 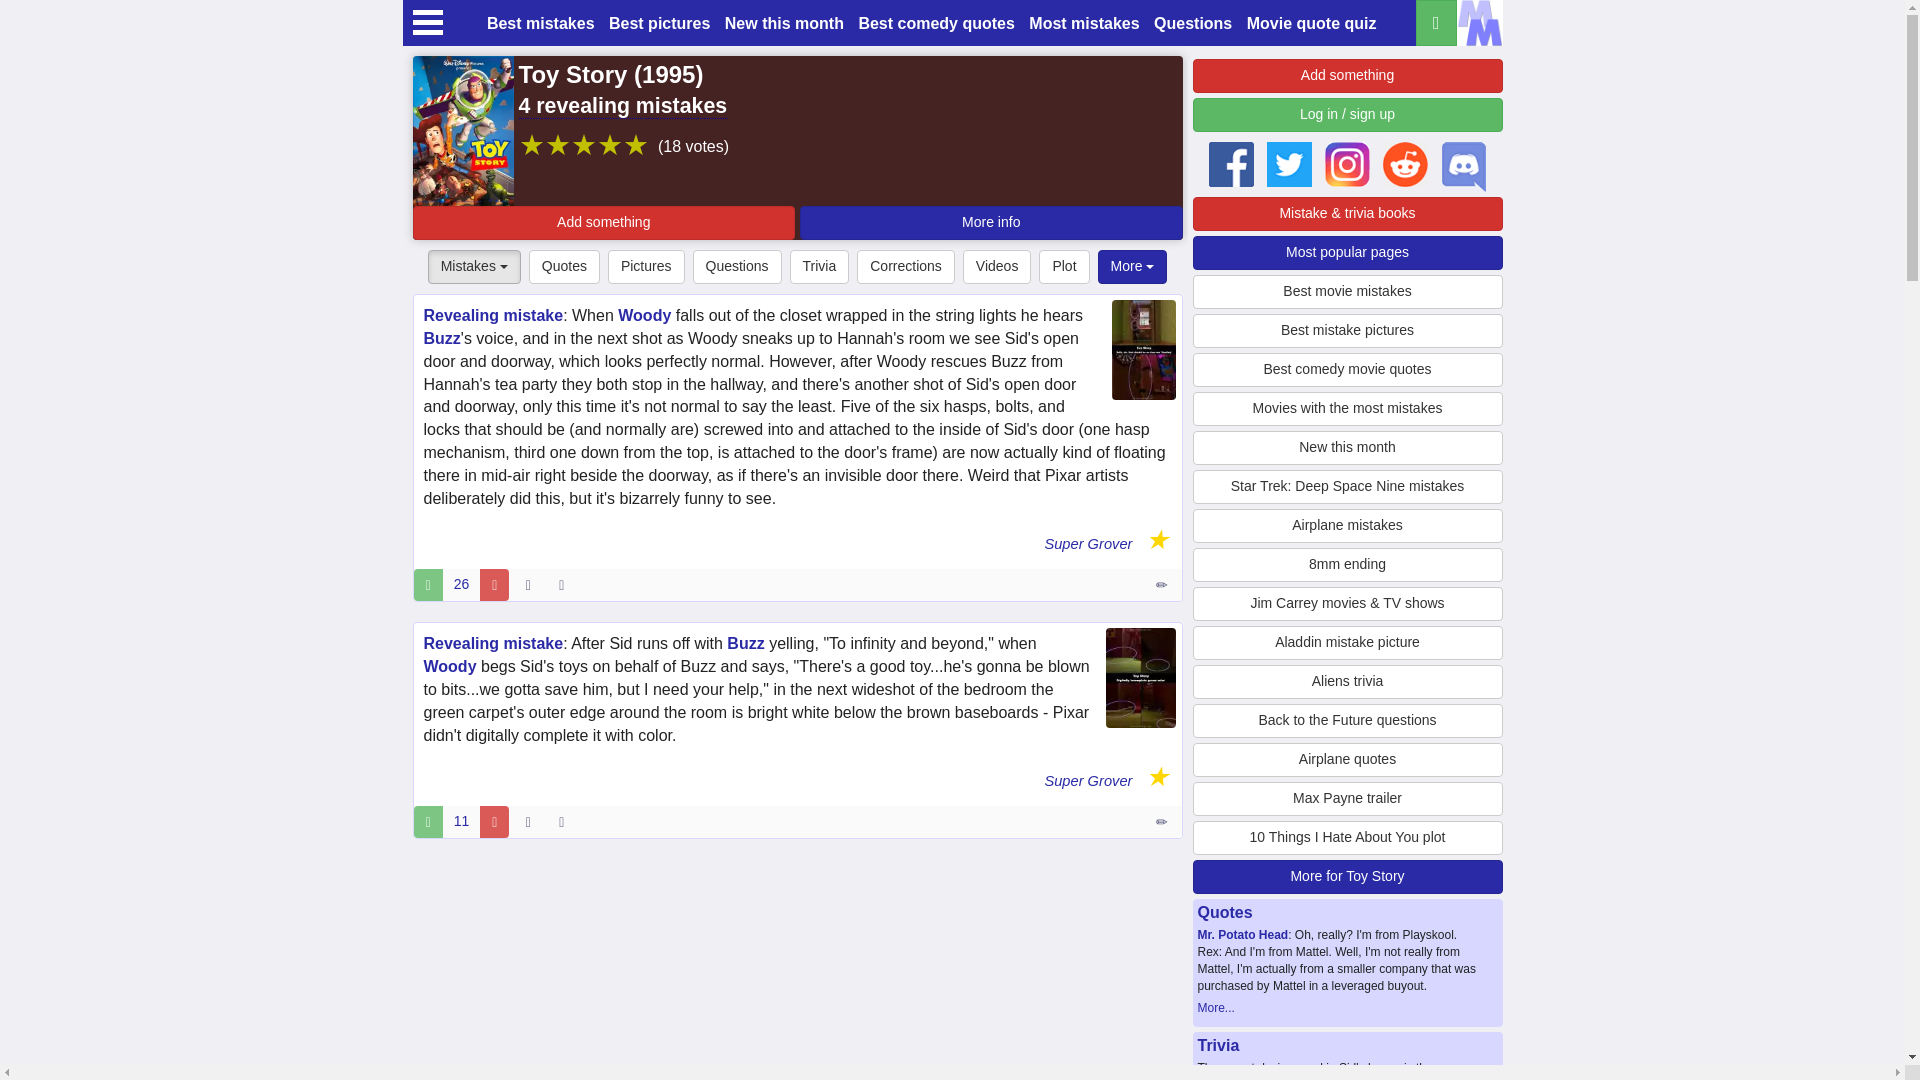 I want to click on I like this, so click(x=428, y=822).